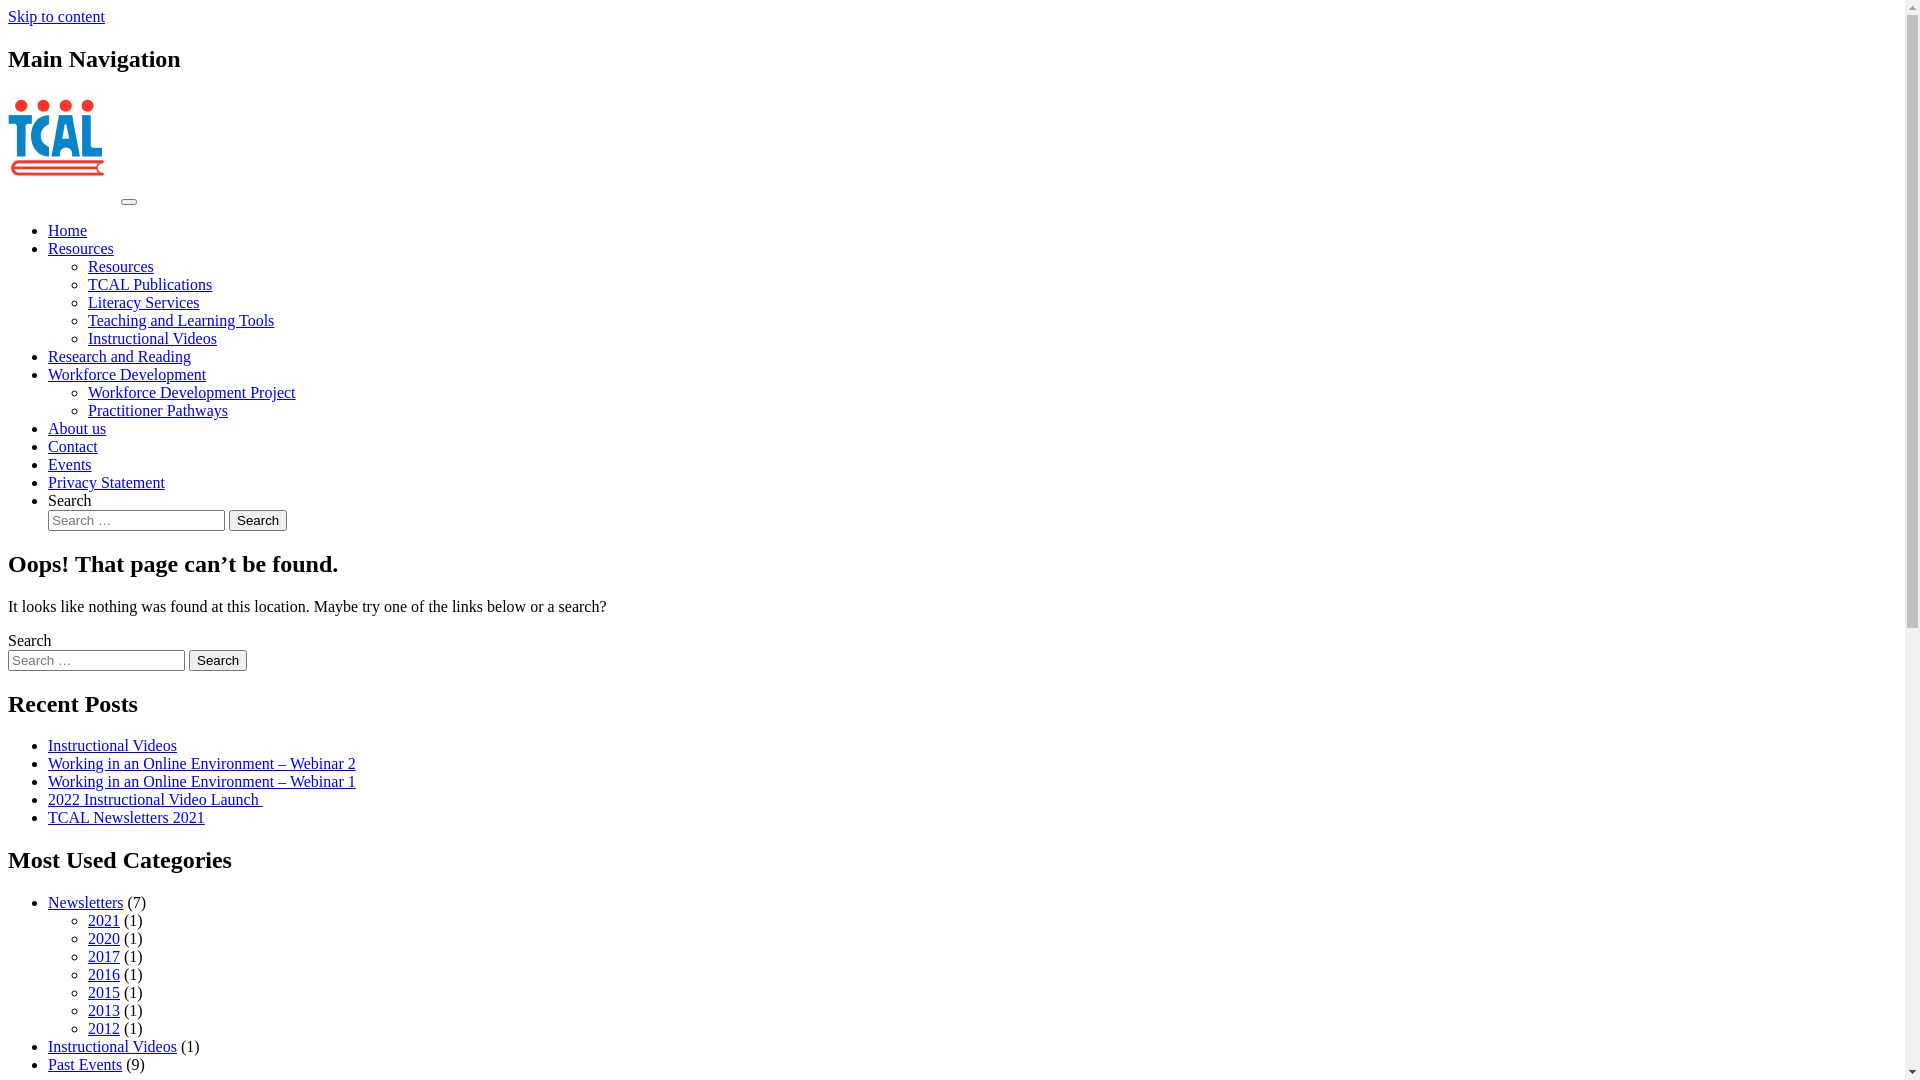  What do you see at coordinates (126, 818) in the screenshot?
I see `TCAL Newsletters 2021` at bounding box center [126, 818].